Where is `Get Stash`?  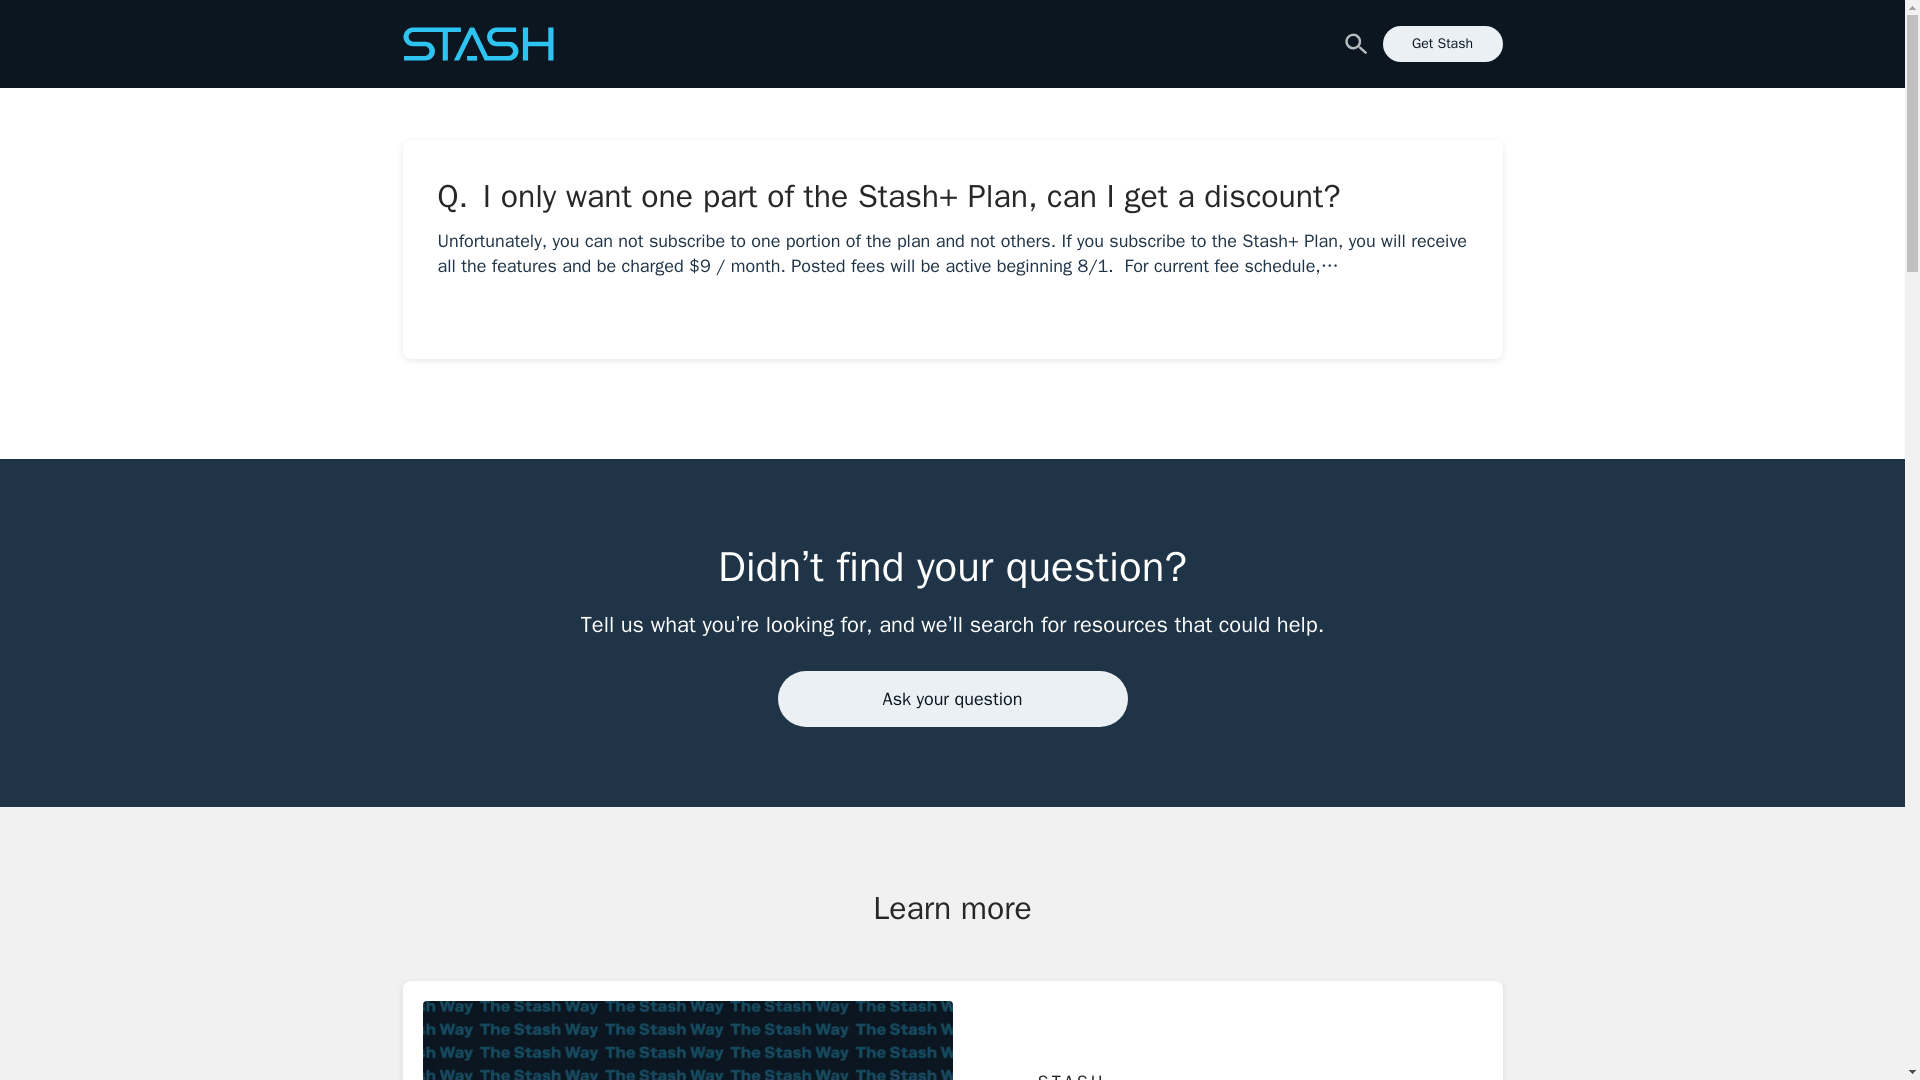 Get Stash is located at coordinates (1442, 43).